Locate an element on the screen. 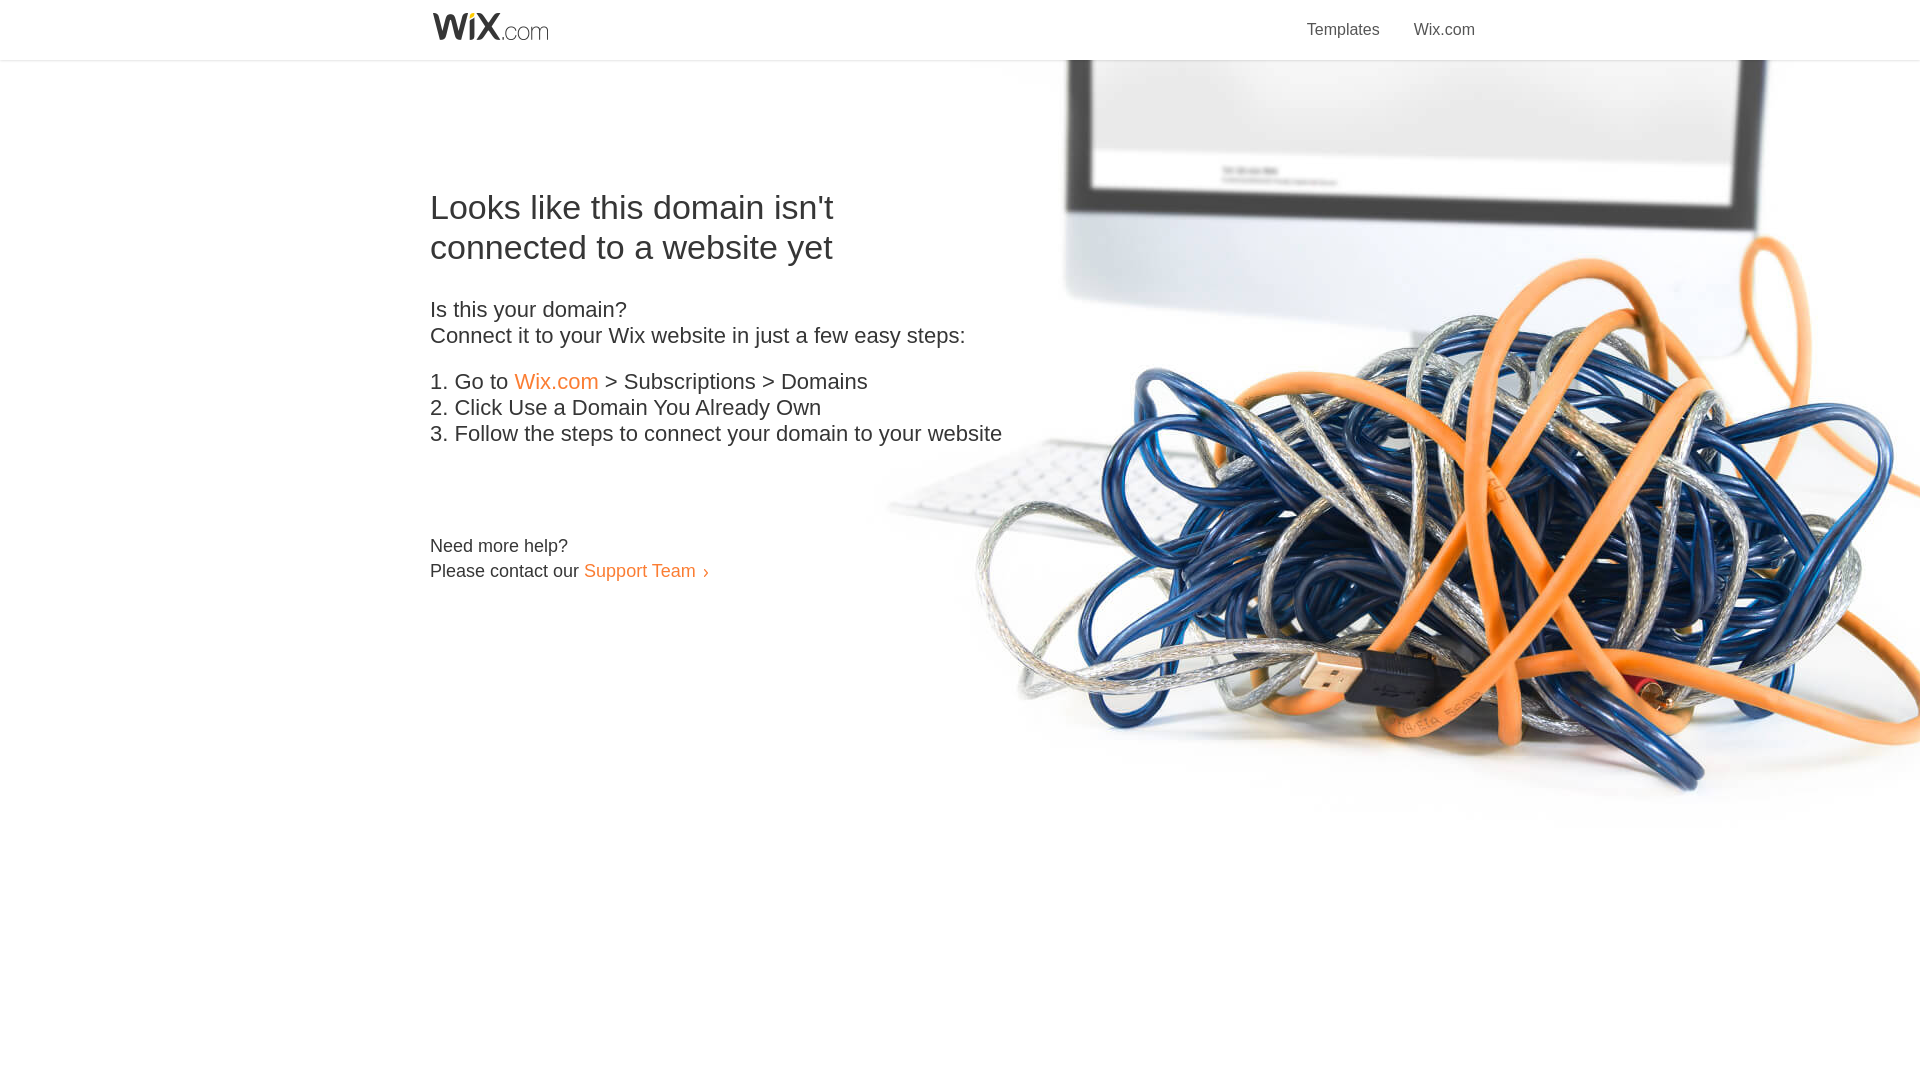  Support Team is located at coordinates (639, 570).